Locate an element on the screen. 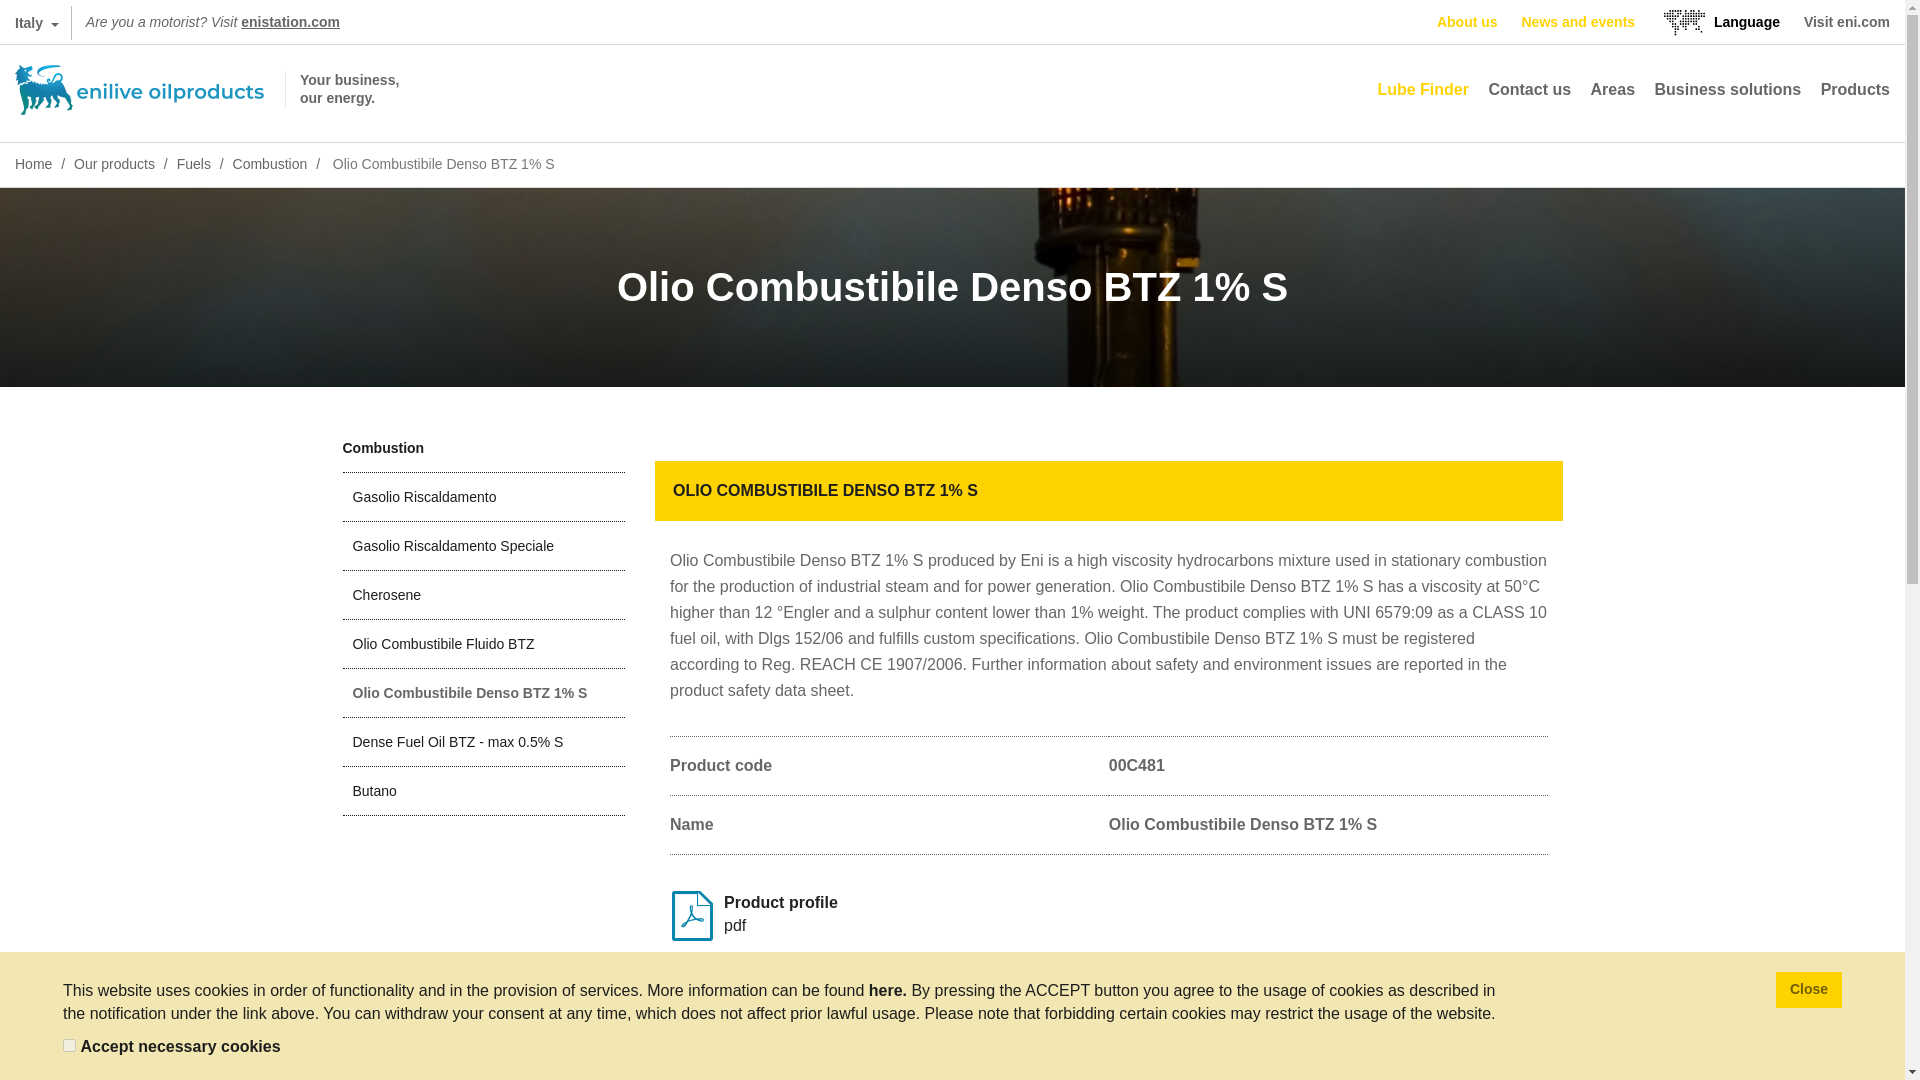  About us is located at coordinates (1466, 22).